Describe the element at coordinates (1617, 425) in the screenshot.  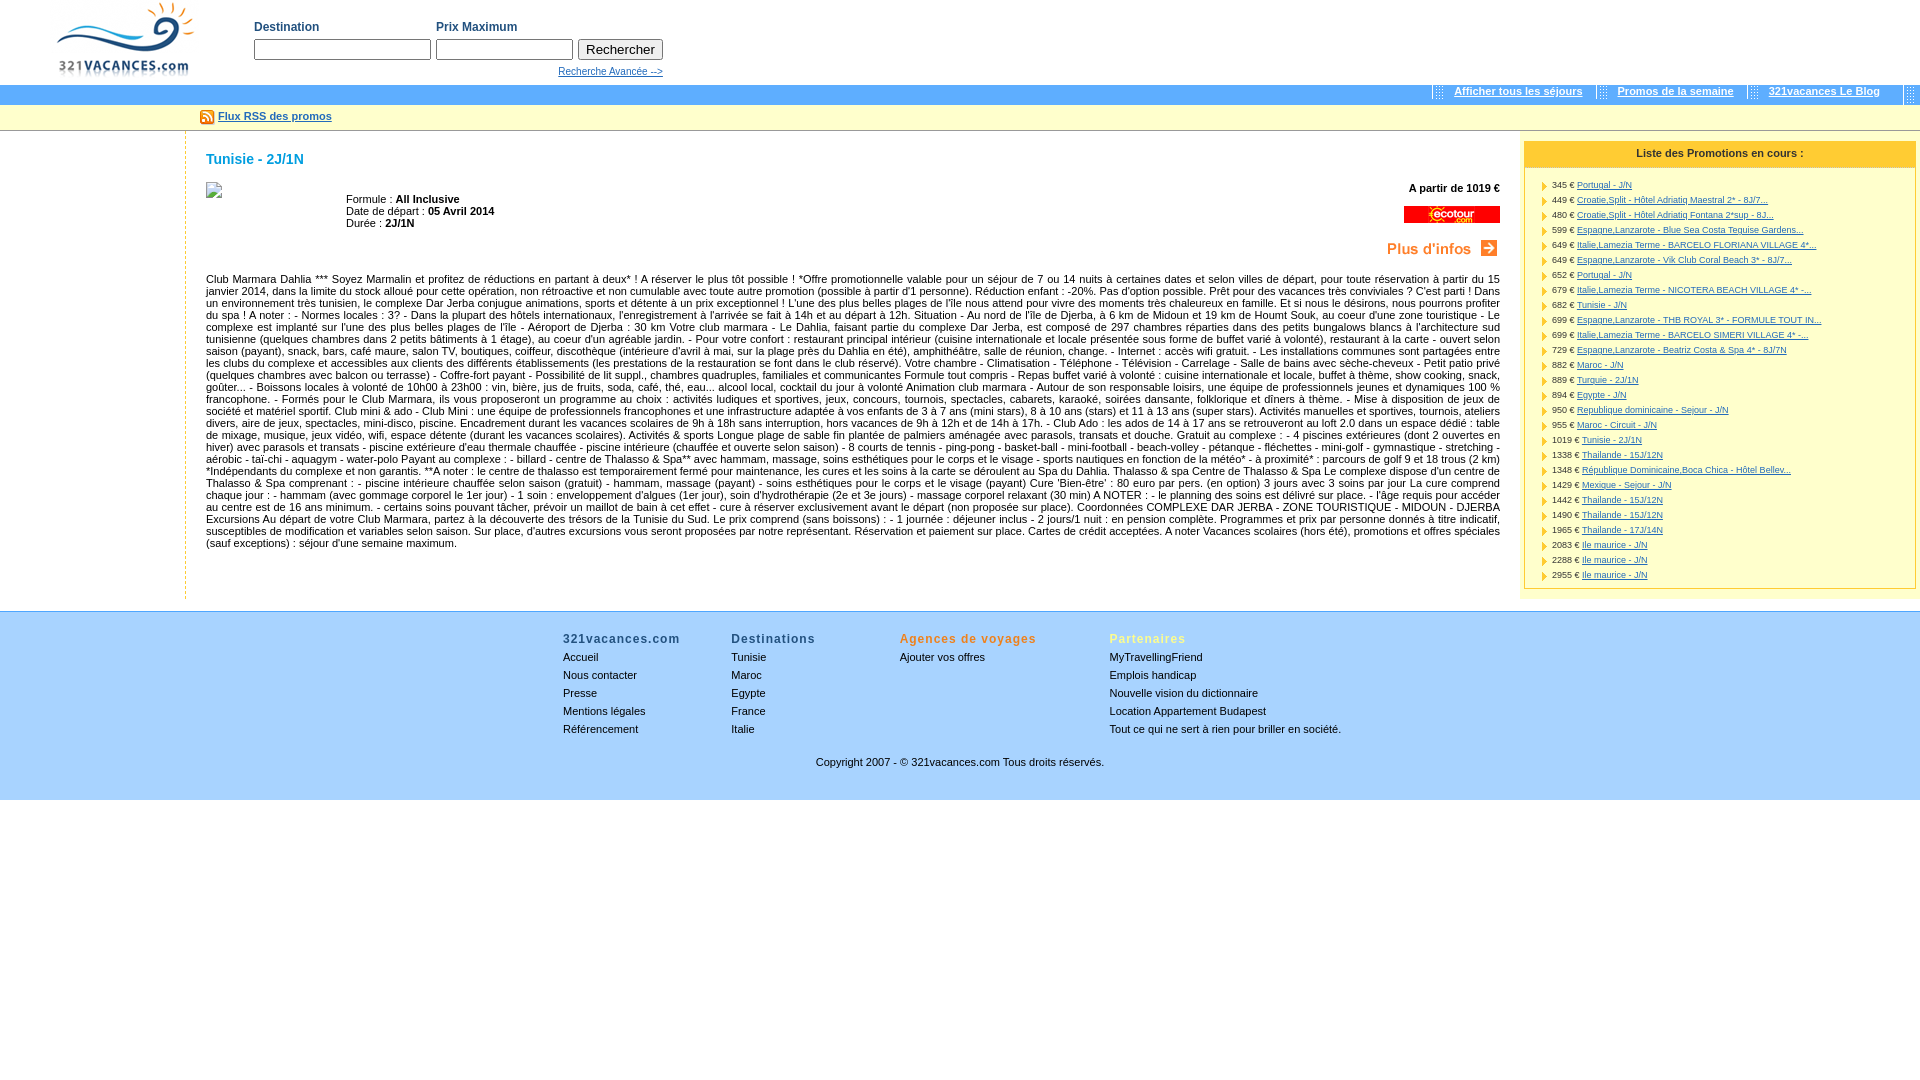
I see `Maroc - Circuit - J/N` at that location.